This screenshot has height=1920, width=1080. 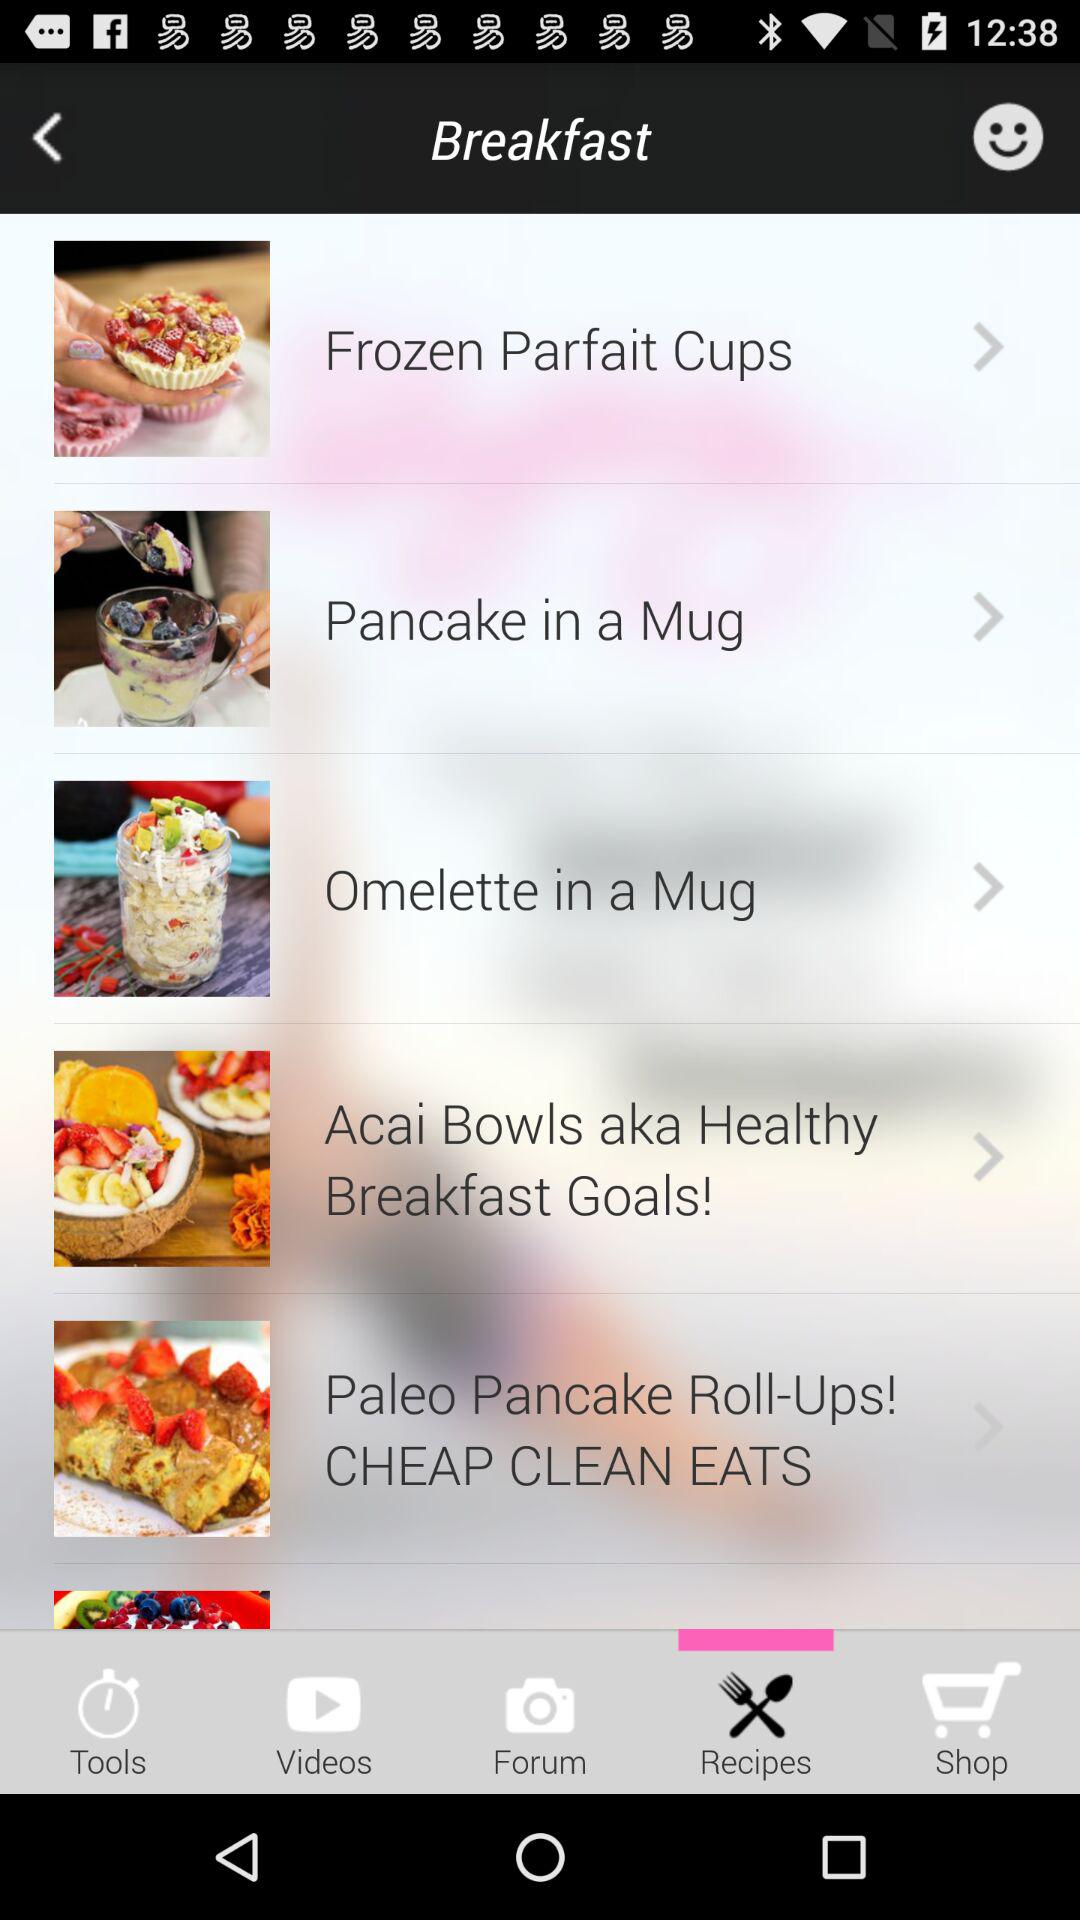 What do you see at coordinates (567, 753) in the screenshot?
I see `open the item above omelette in a` at bounding box center [567, 753].